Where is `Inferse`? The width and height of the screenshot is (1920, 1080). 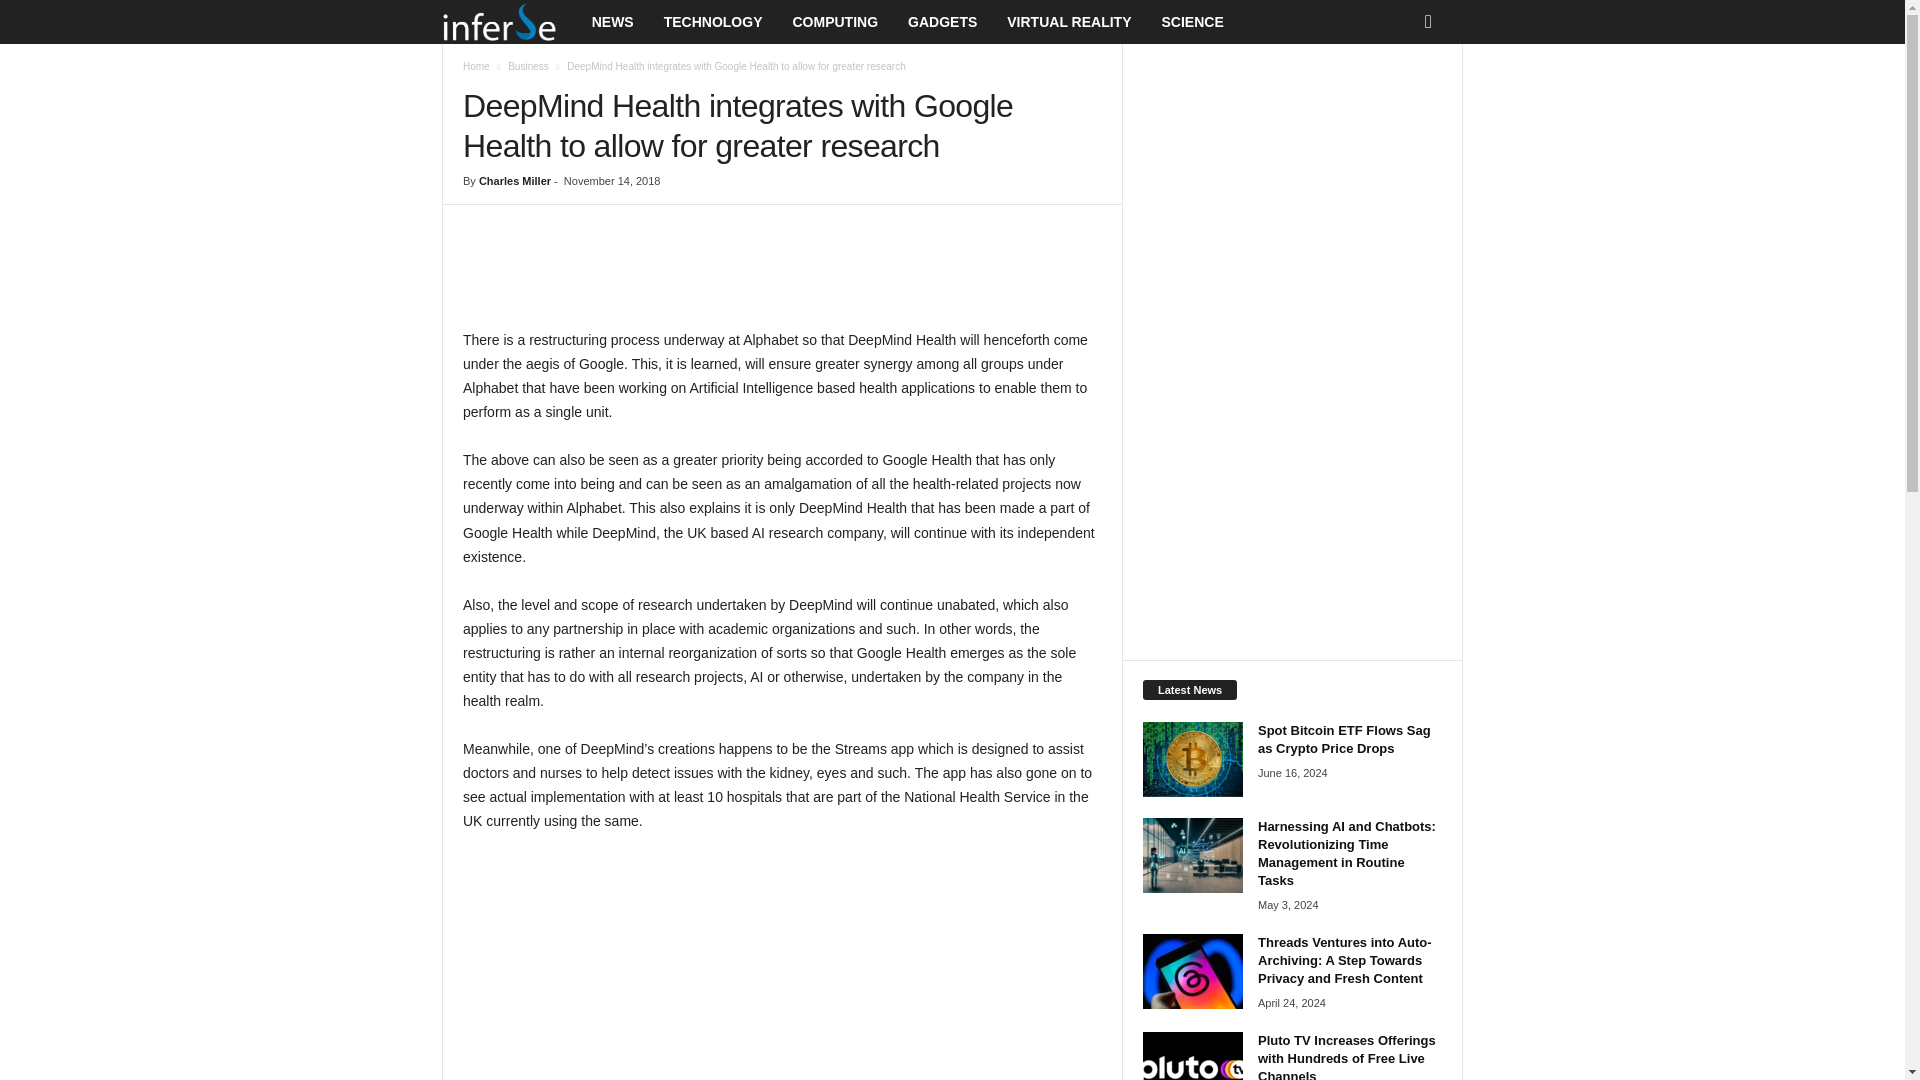
Inferse is located at coordinates (498, 22).